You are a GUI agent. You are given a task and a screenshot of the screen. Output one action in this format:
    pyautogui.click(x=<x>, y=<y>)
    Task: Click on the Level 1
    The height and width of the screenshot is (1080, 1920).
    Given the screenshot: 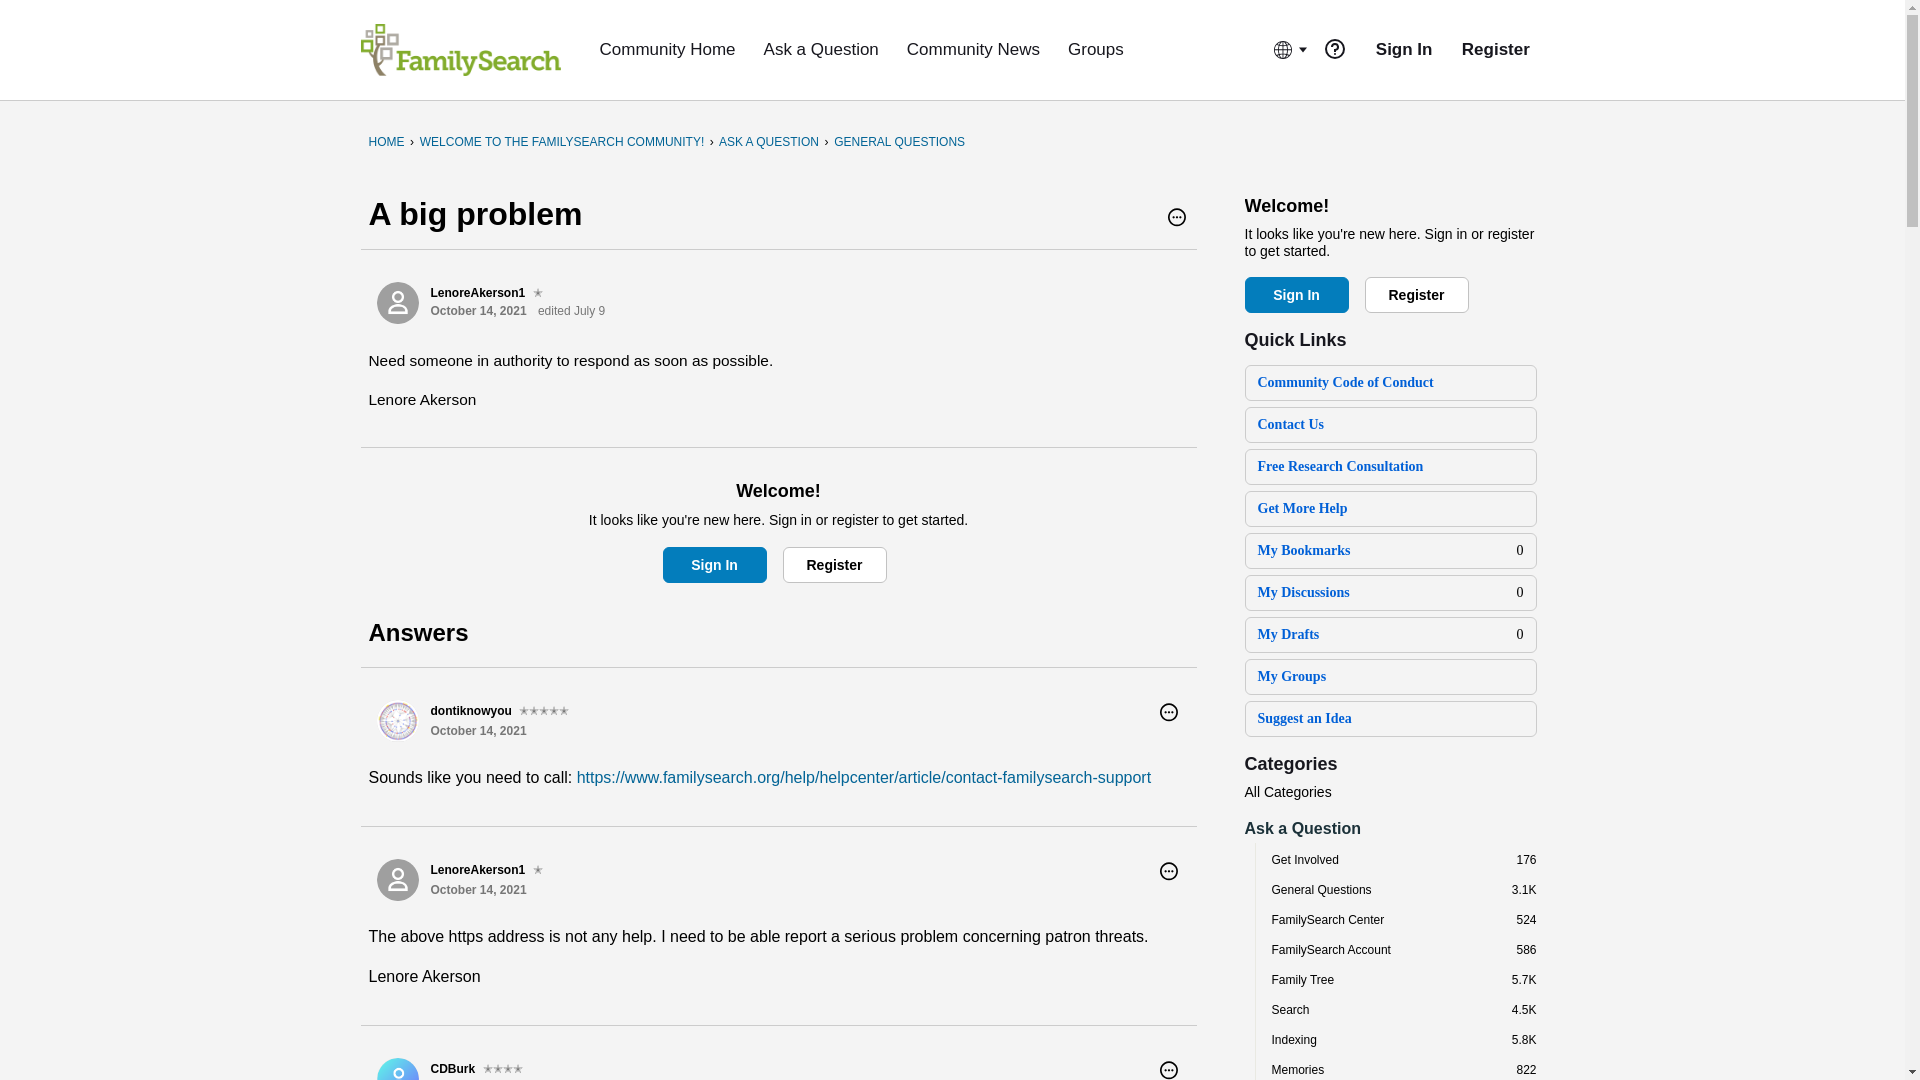 What is the action you would take?
    pyautogui.click(x=538, y=870)
    